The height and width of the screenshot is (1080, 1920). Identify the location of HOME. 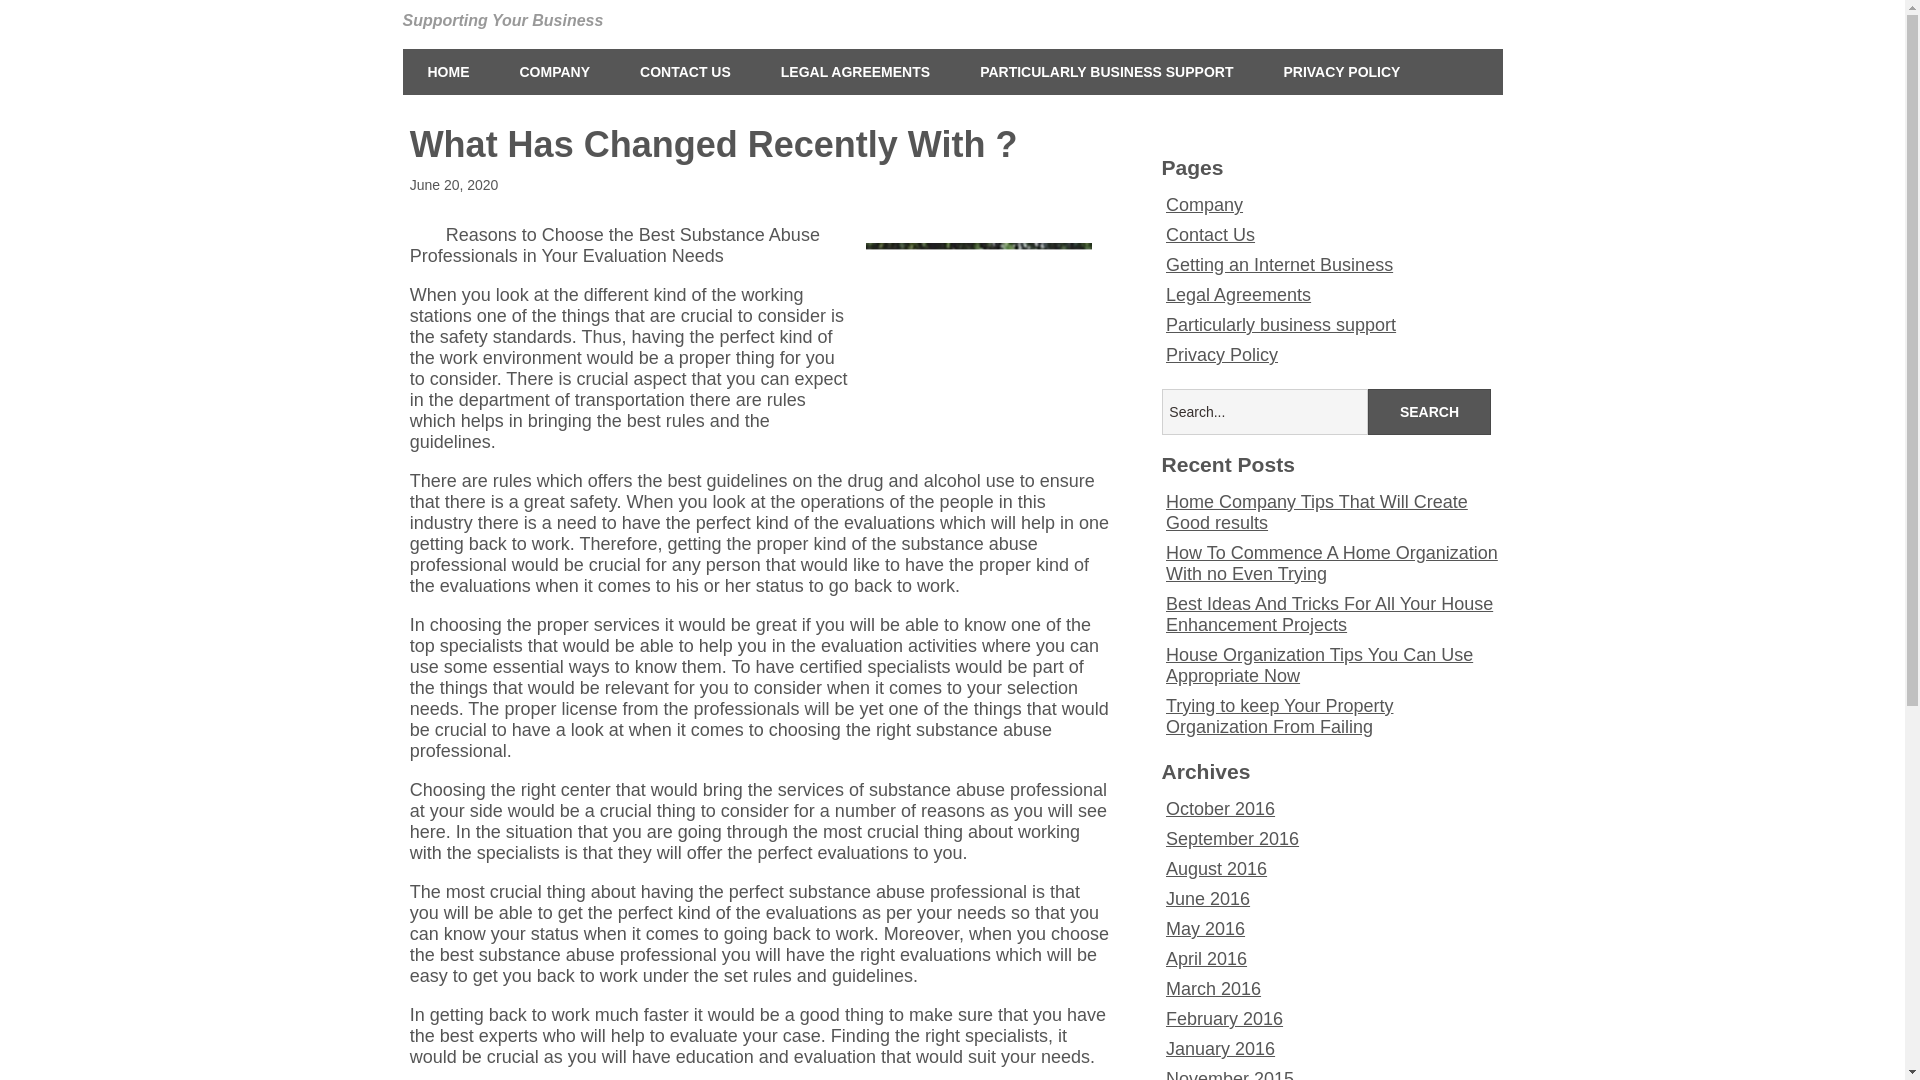
(447, 72).